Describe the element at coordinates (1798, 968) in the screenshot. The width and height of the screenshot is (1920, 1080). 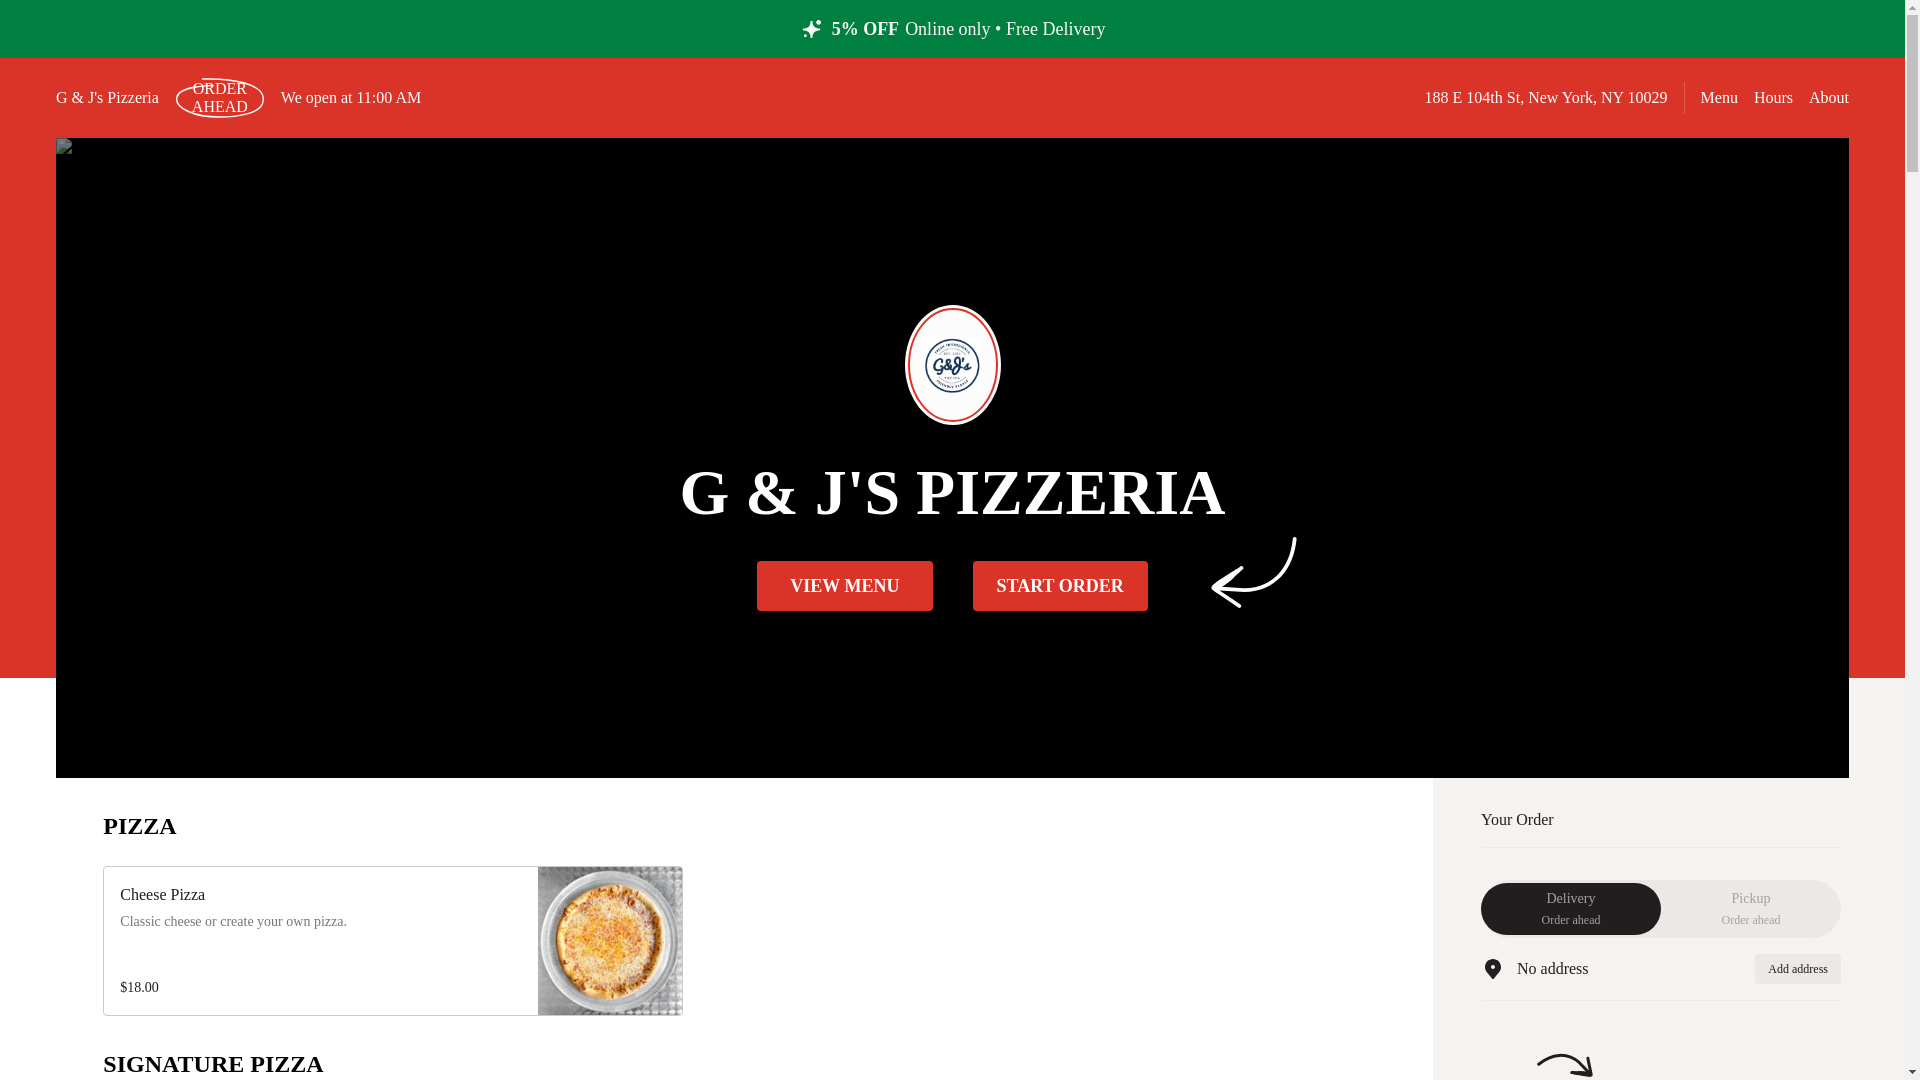
I see `Hours` at that location.